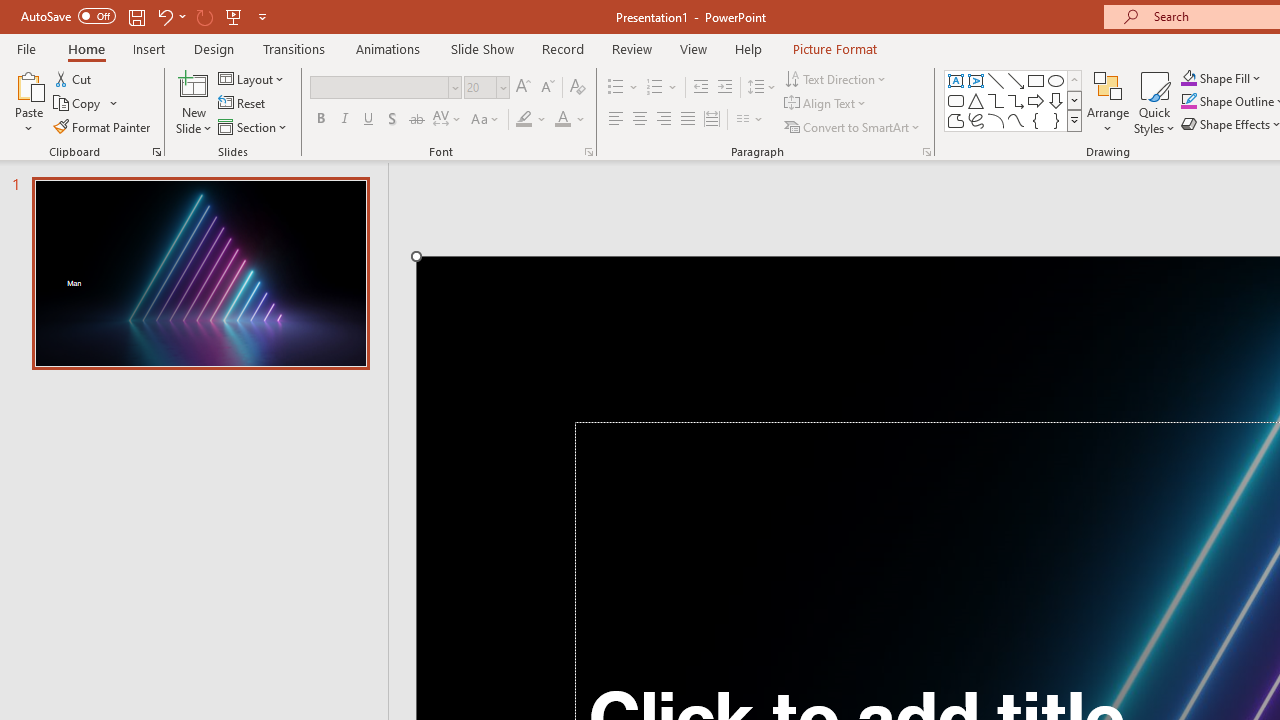 This screenshot has height=720, width=1280. I want to click on Shape Fill Orange, Accent 2, so click(1188, 78).